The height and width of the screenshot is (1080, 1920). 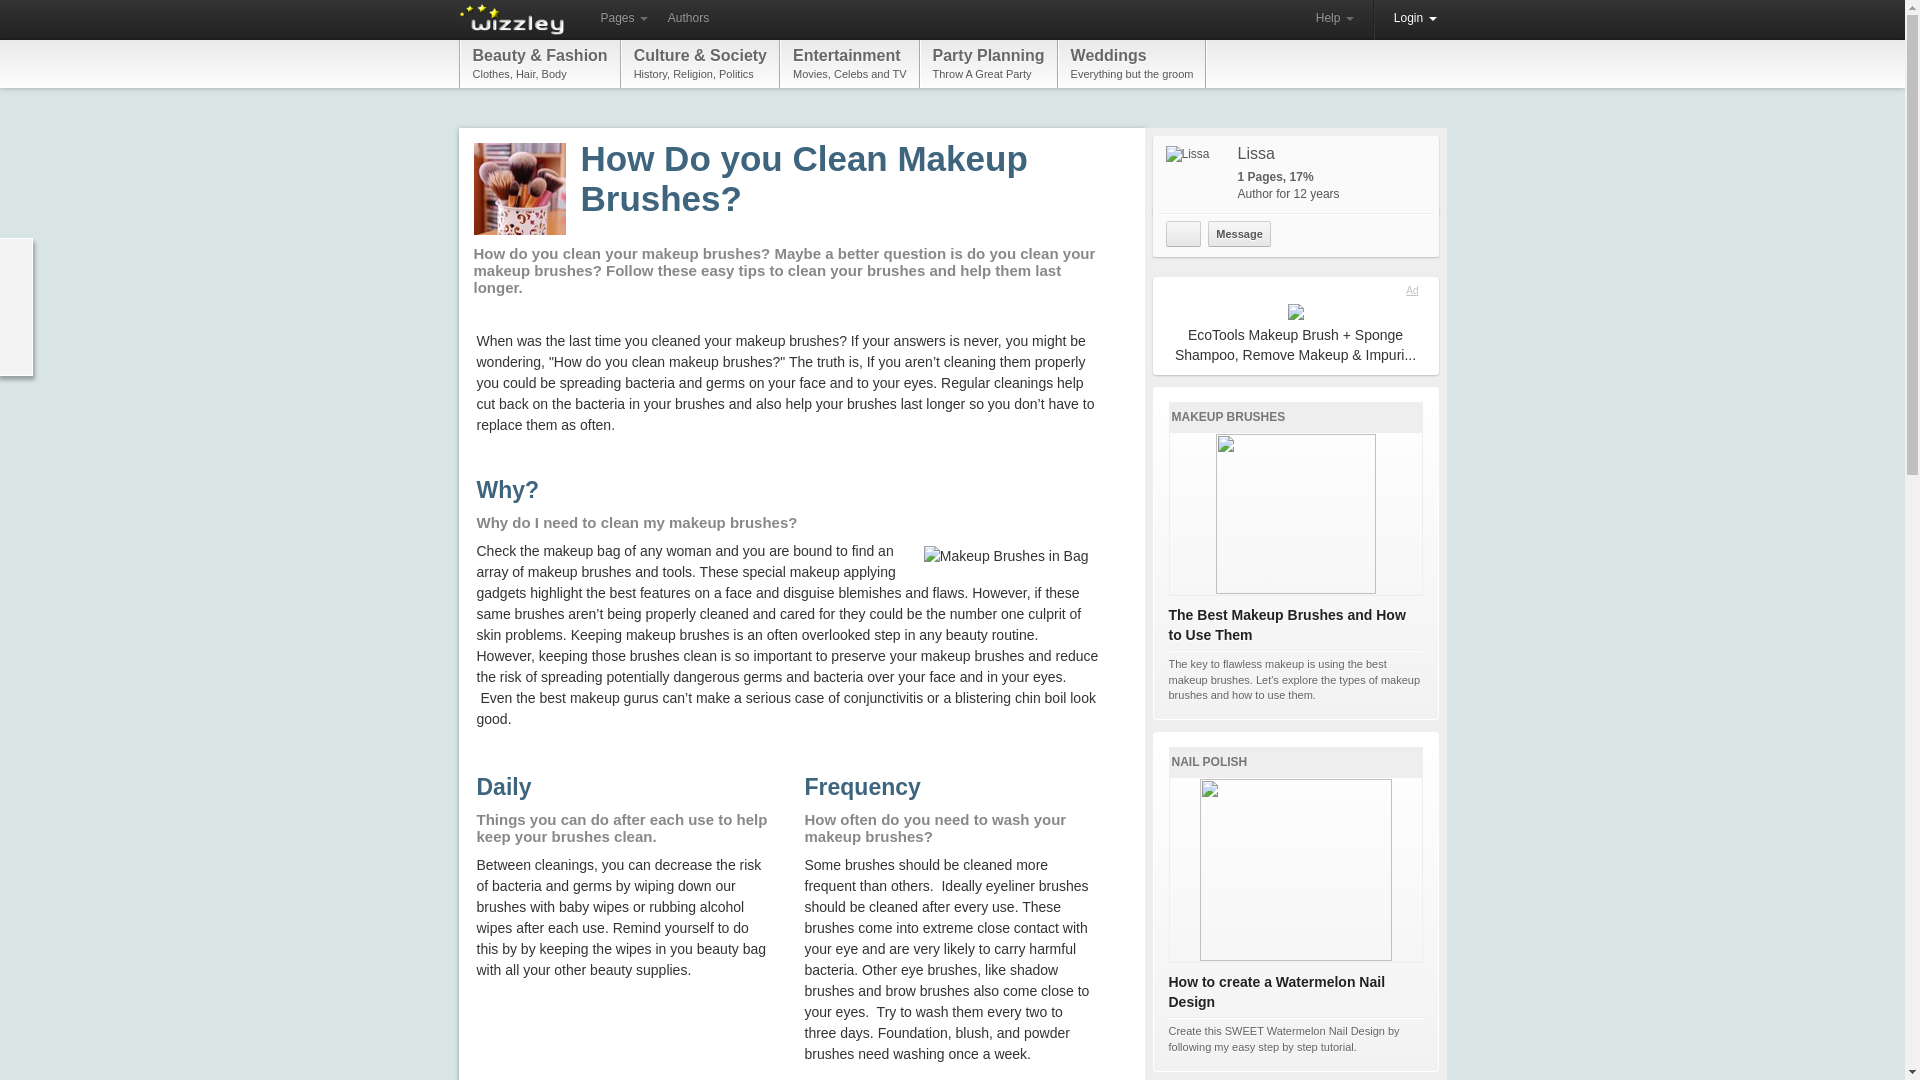 What do you see at coordinates (688, 19) in the screenshot?
I see `Follow` at bounding box center [688, 19].